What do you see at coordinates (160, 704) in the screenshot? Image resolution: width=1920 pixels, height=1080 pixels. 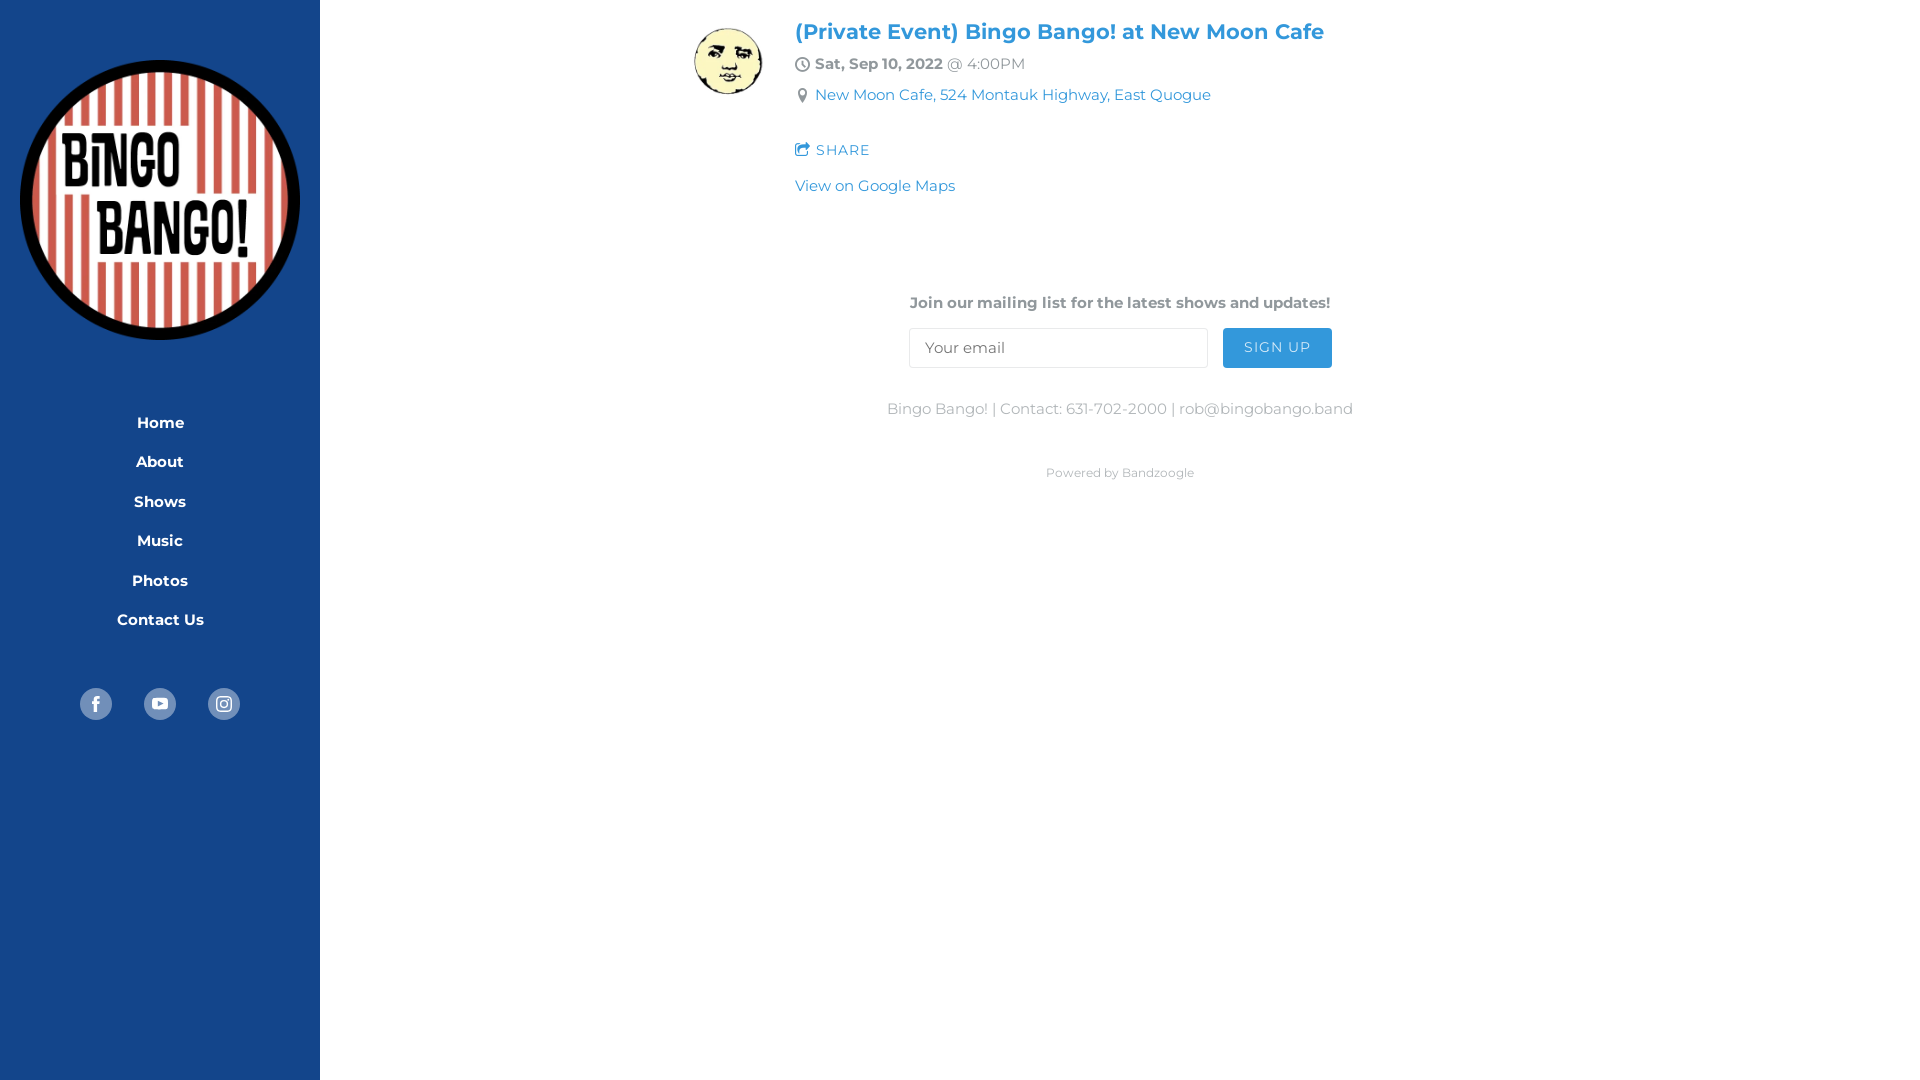 I see `https://www.youtube.com/channel/UCyp3k6guNMa5CCeHFFKMCeQ` at bounding box center [160, 704].